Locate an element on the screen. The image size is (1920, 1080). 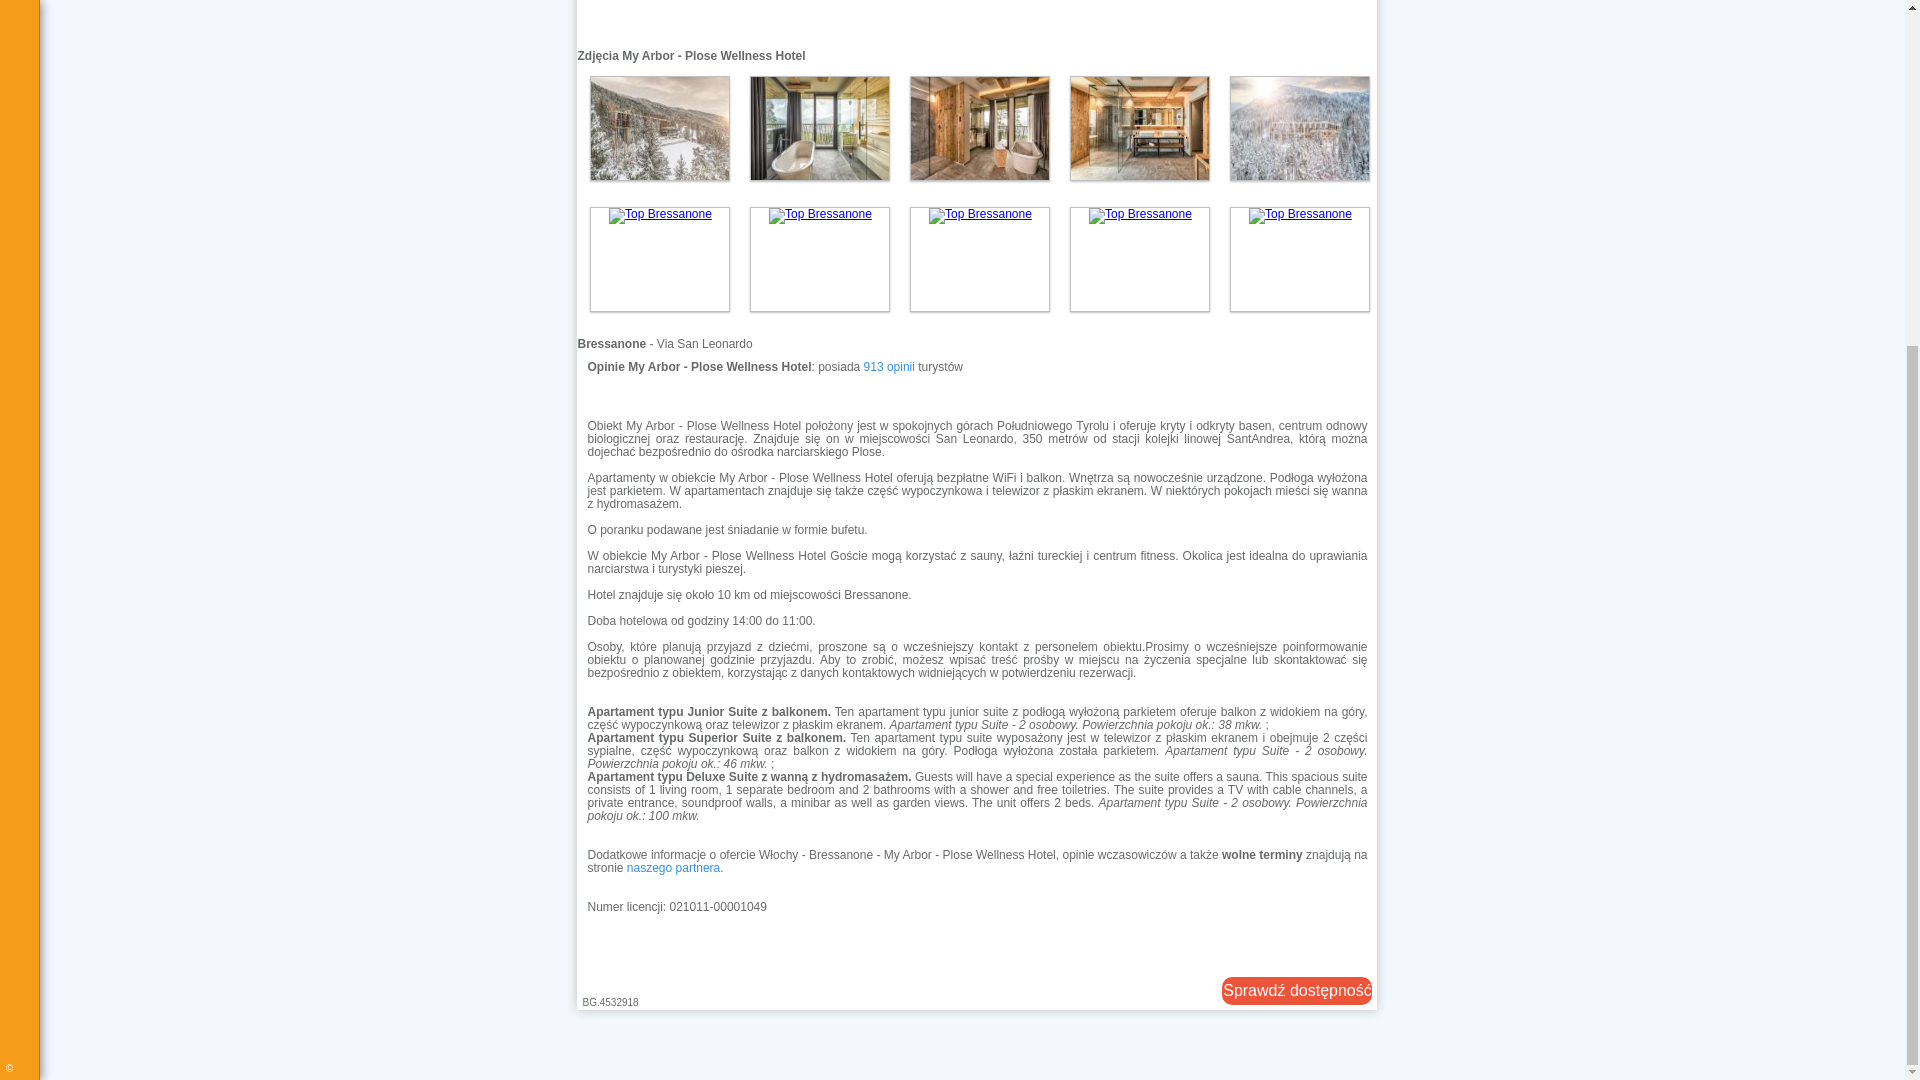
Top Bressanone is located at coordinates (660, 128).